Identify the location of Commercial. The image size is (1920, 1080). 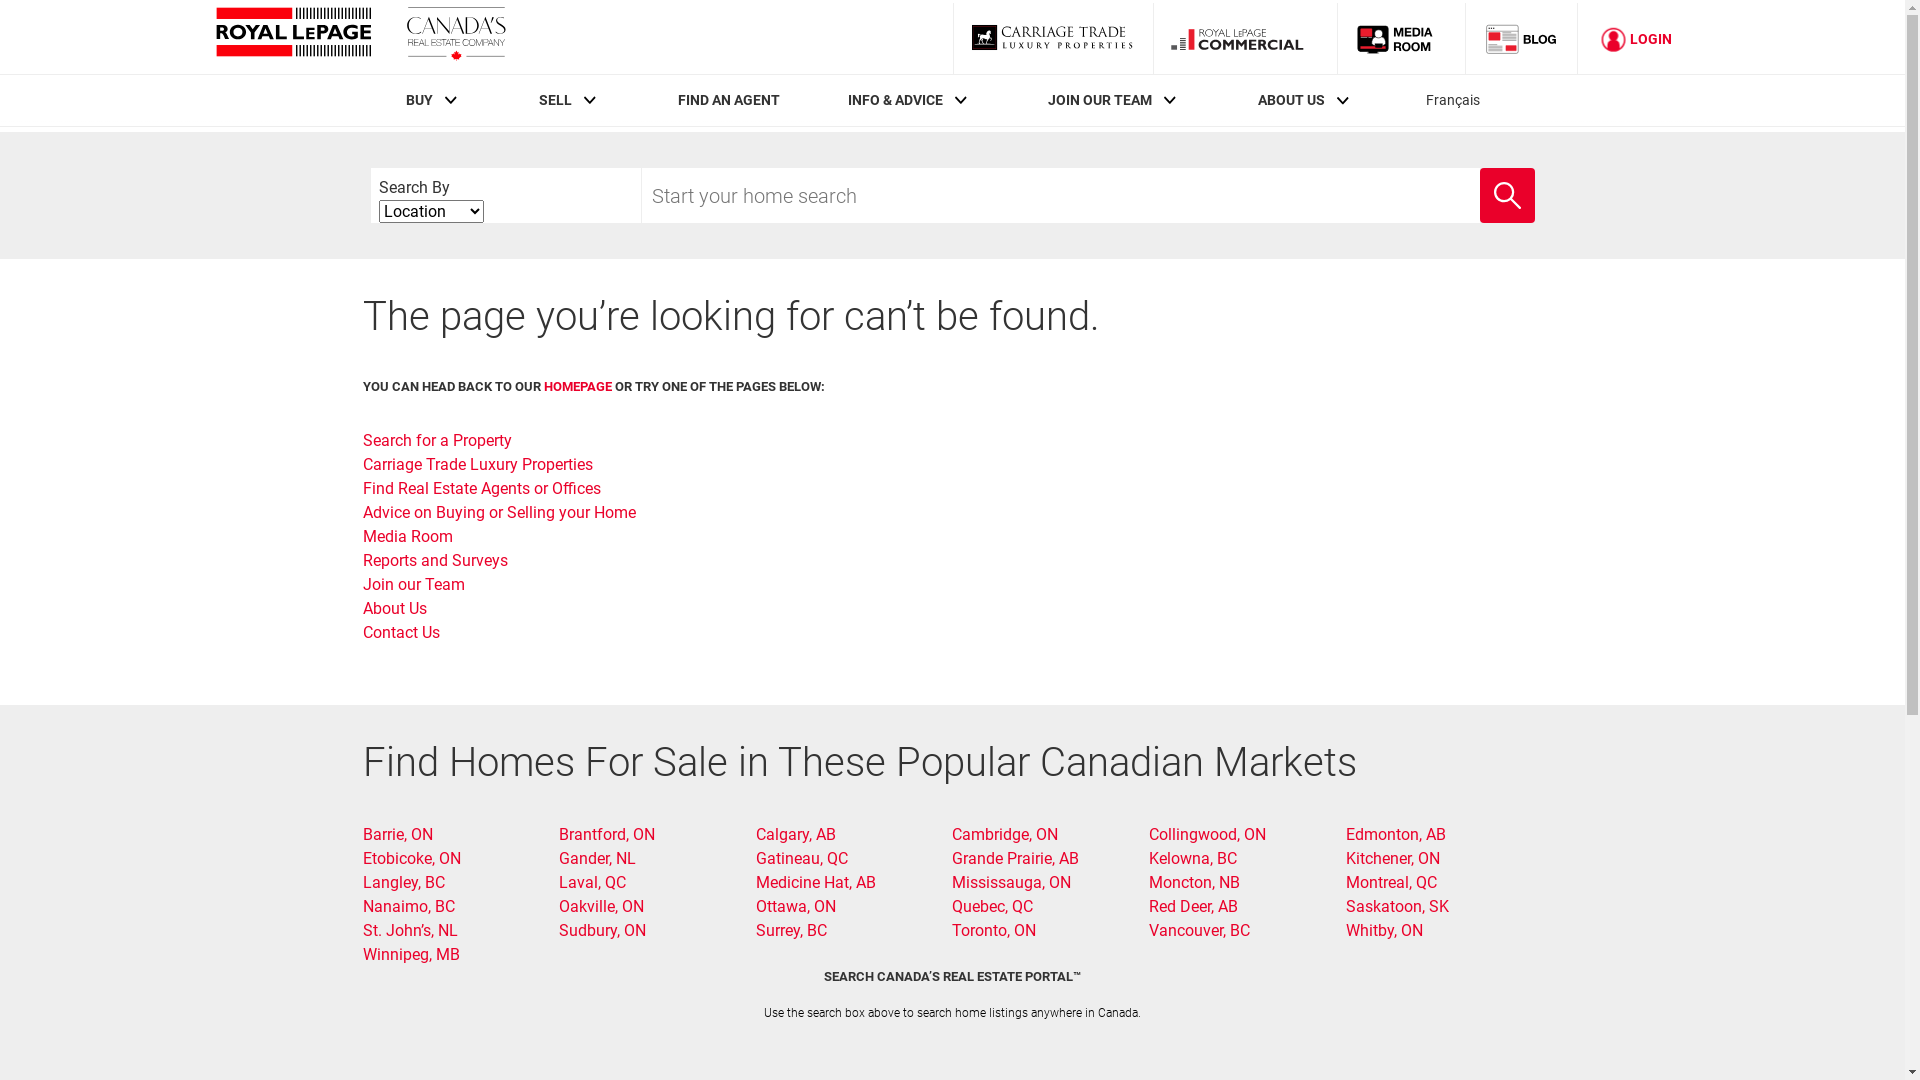
(1245, 38).